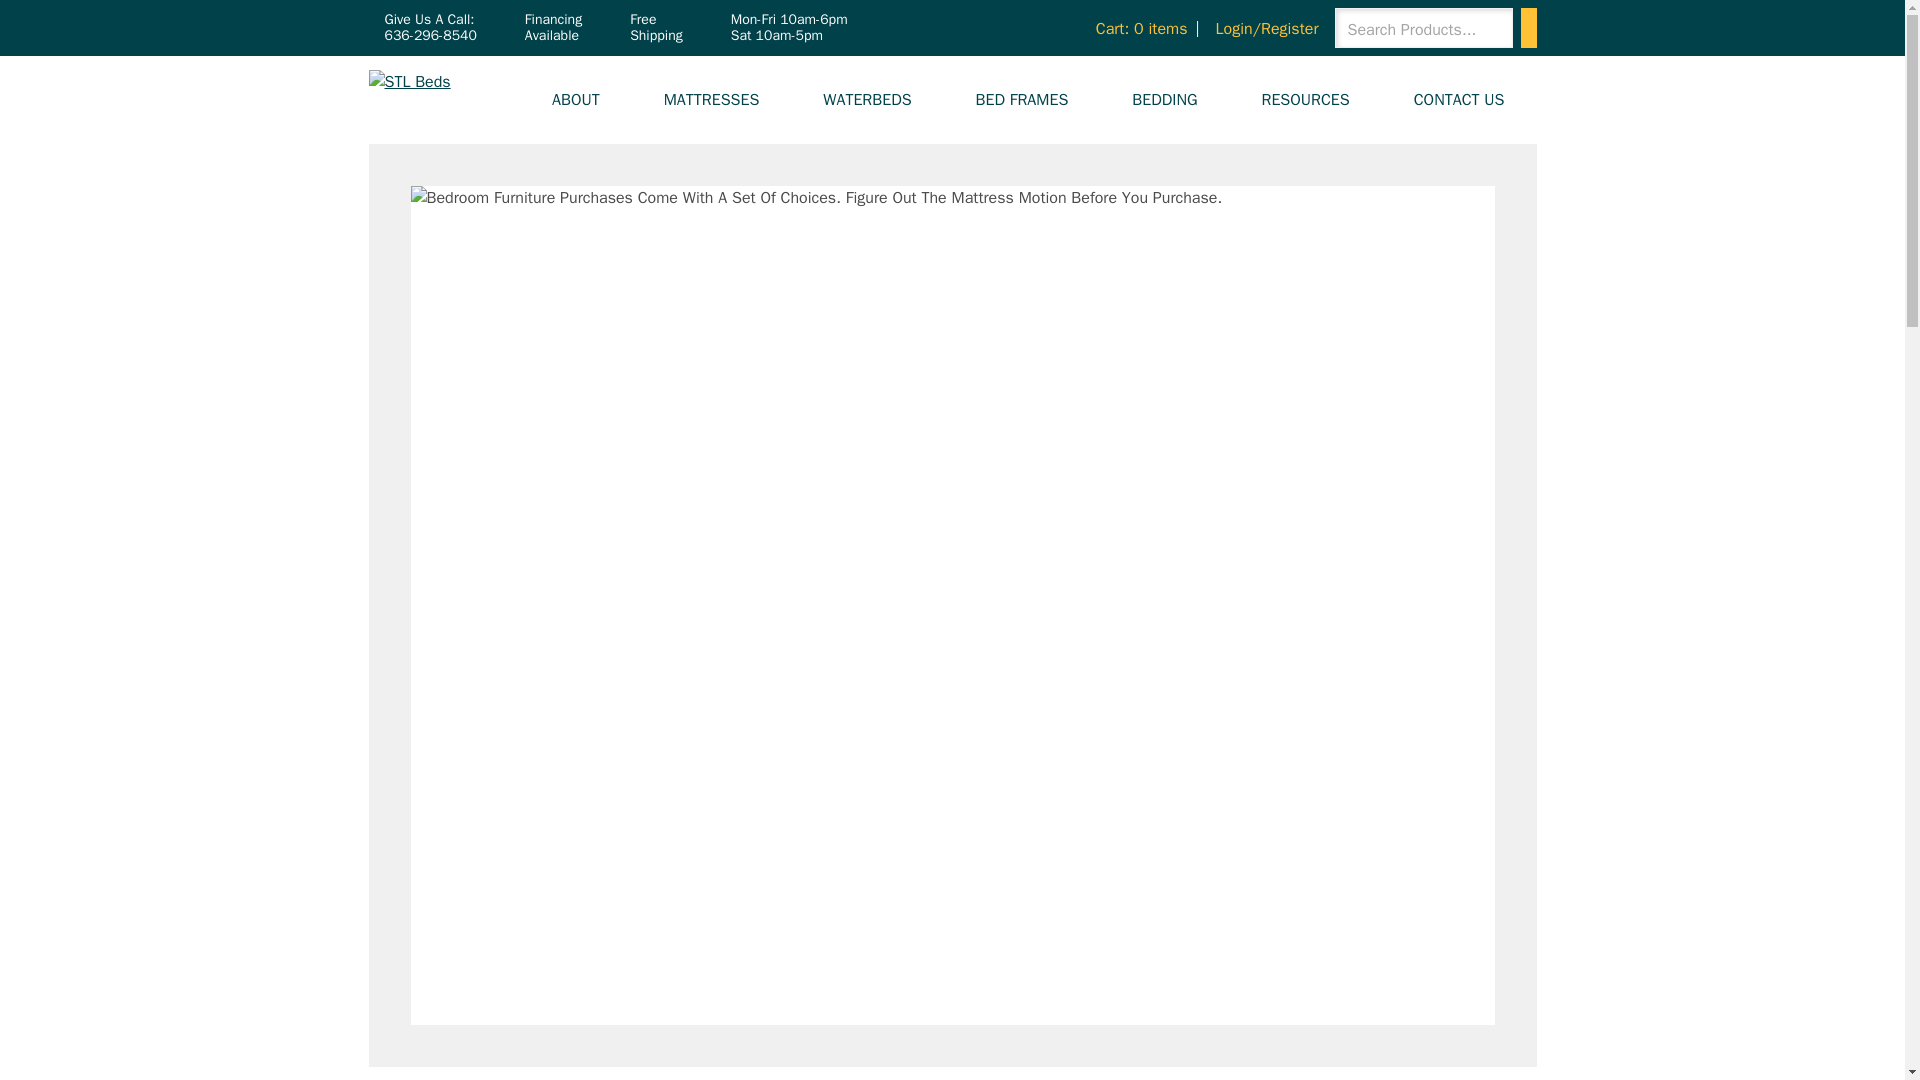  What do you see at coordinates (1304, 100) in the screenshot?
I see `RESOURCES` at bounding box center [1304, 100].